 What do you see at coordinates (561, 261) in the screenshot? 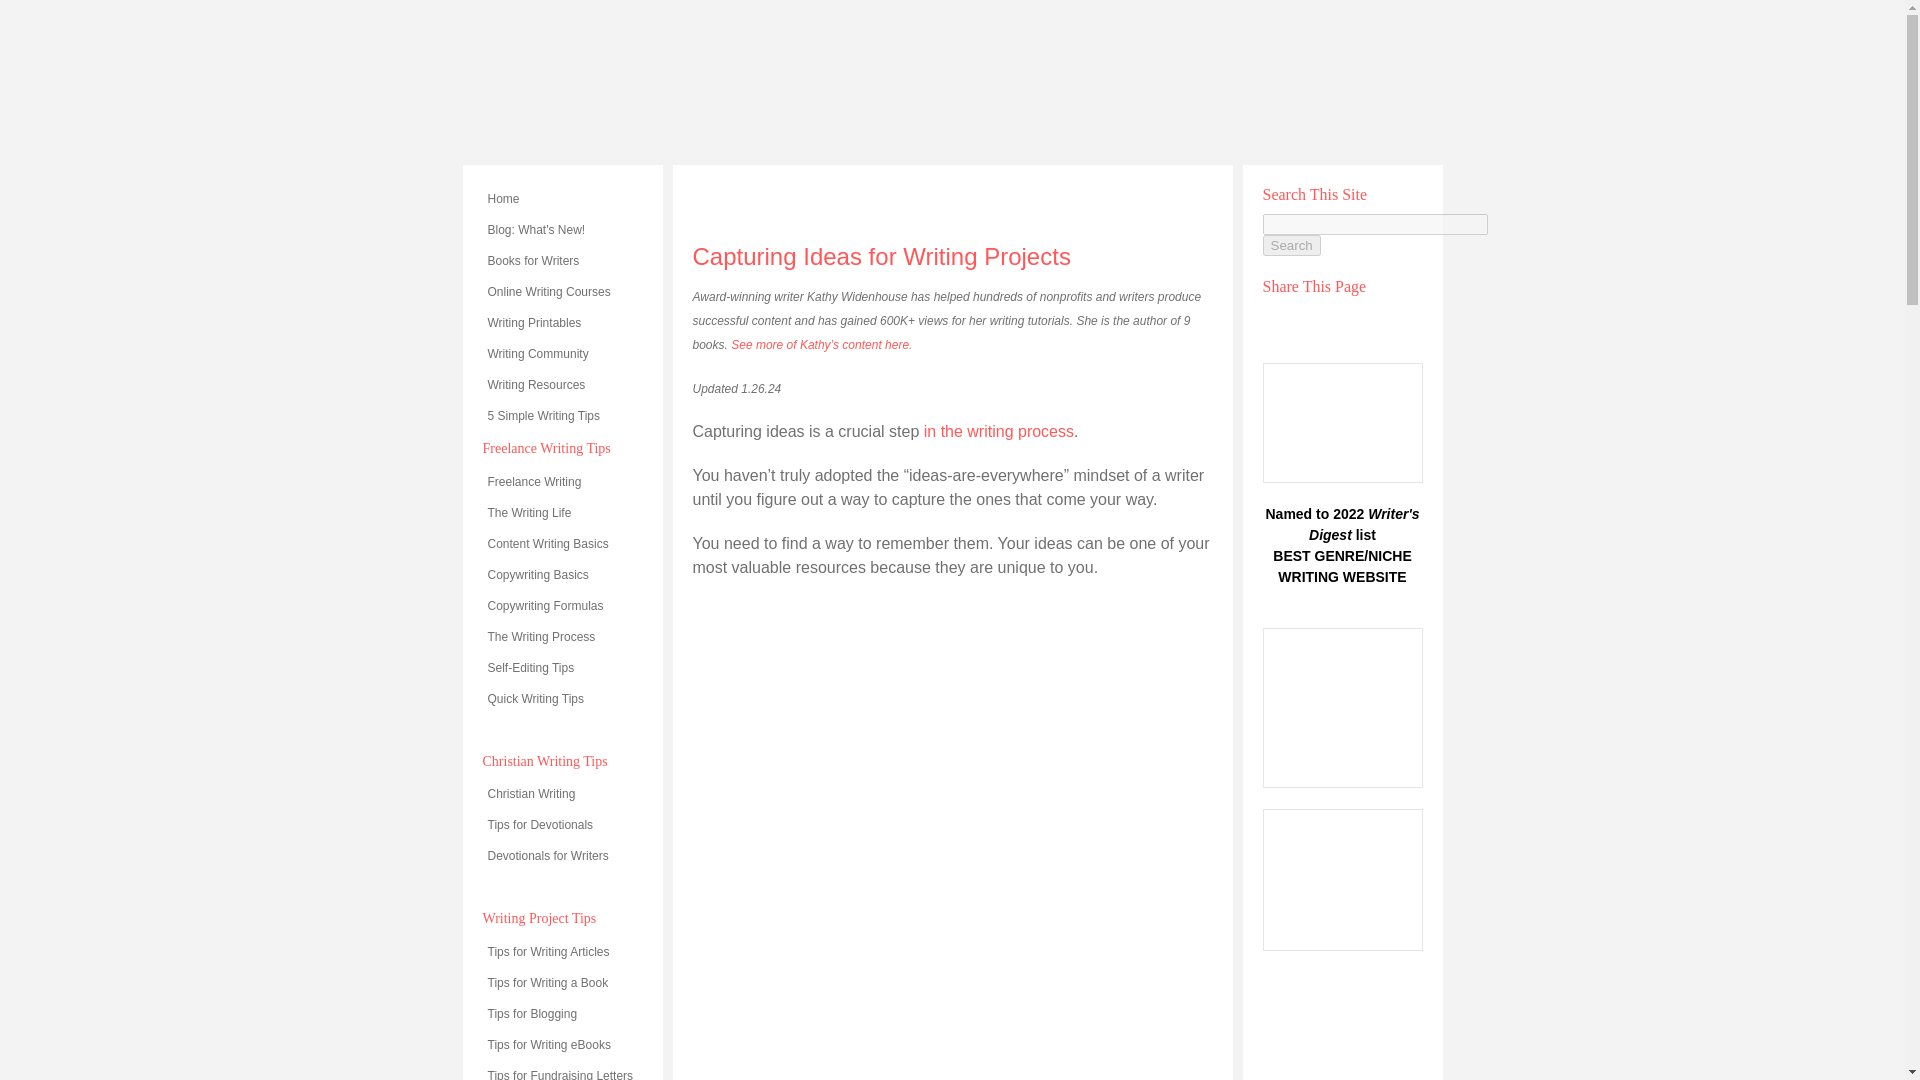
I see `Books for Writers` at bounding box center [561, 261].